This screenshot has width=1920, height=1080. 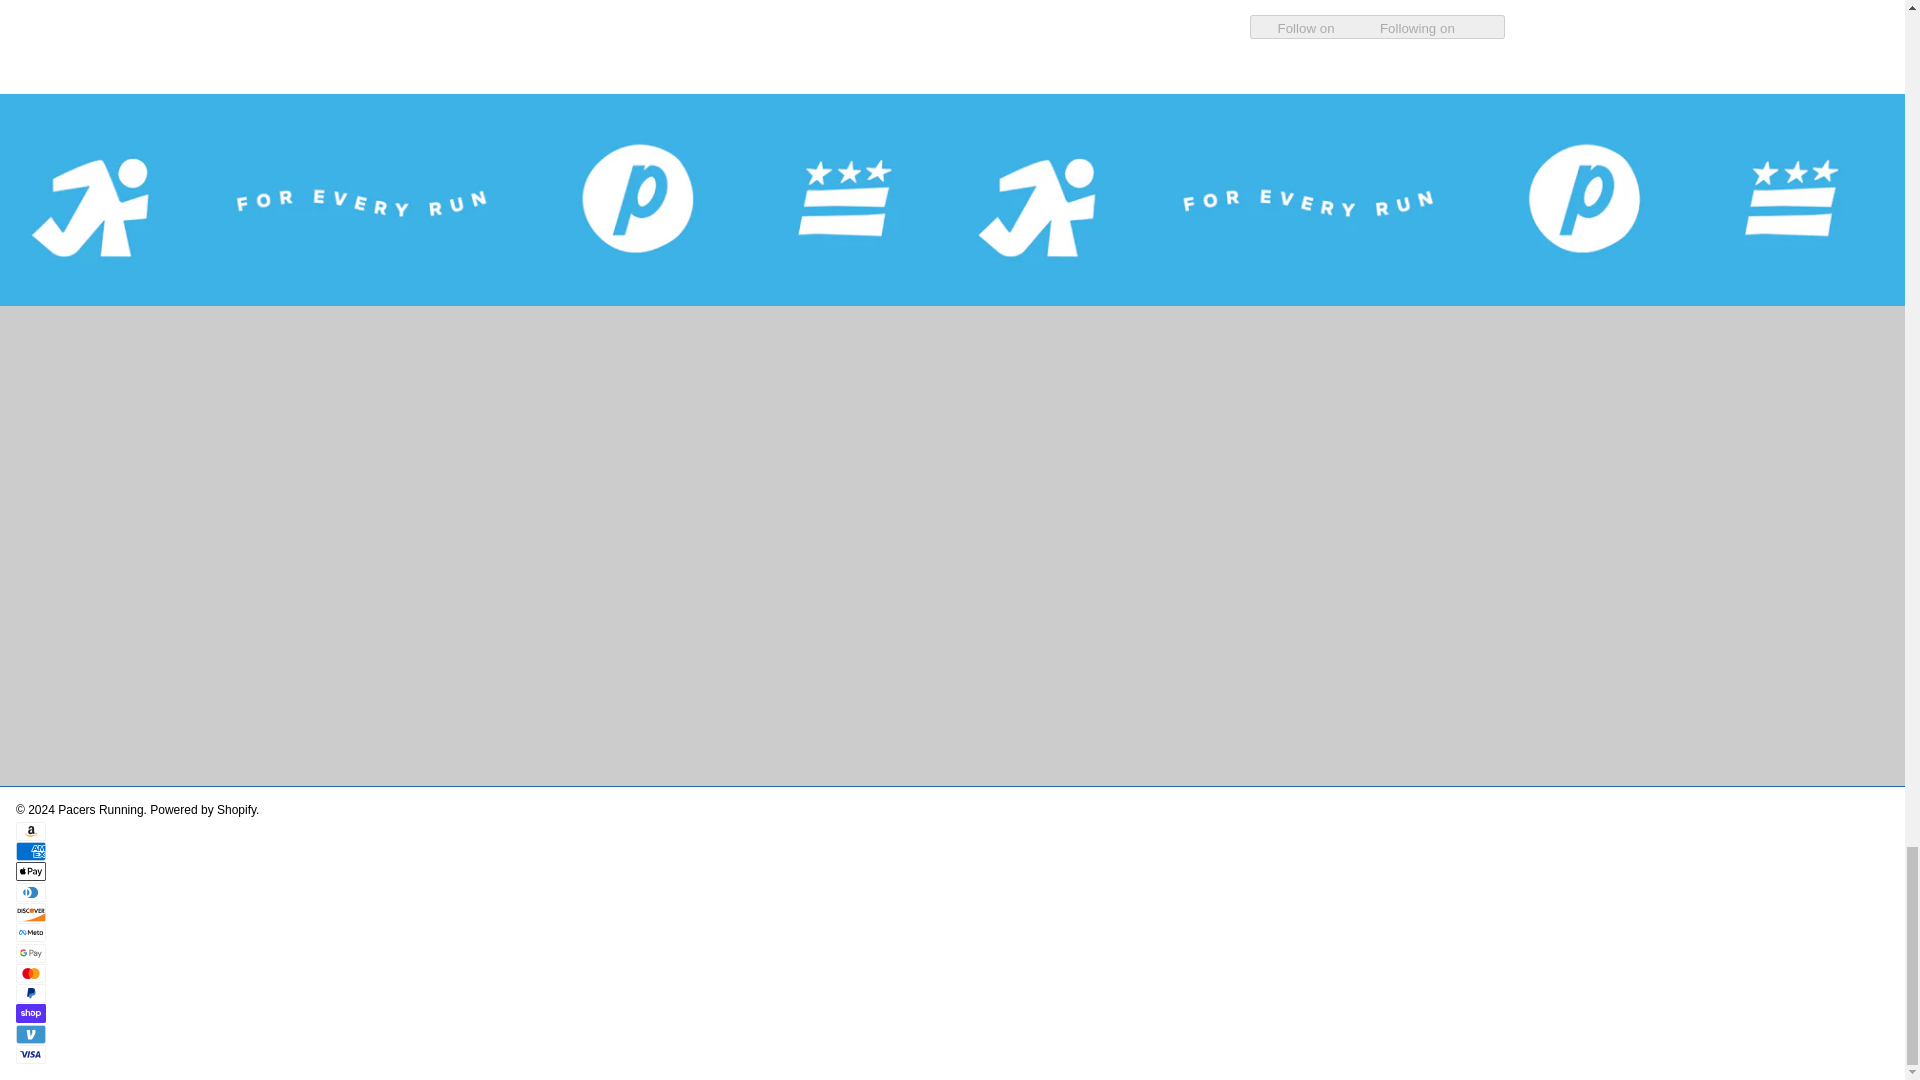 What do you see at coordinates (30, 932) in the screenshot?
I see `Meta Pay` at bounding box center [30, 932].